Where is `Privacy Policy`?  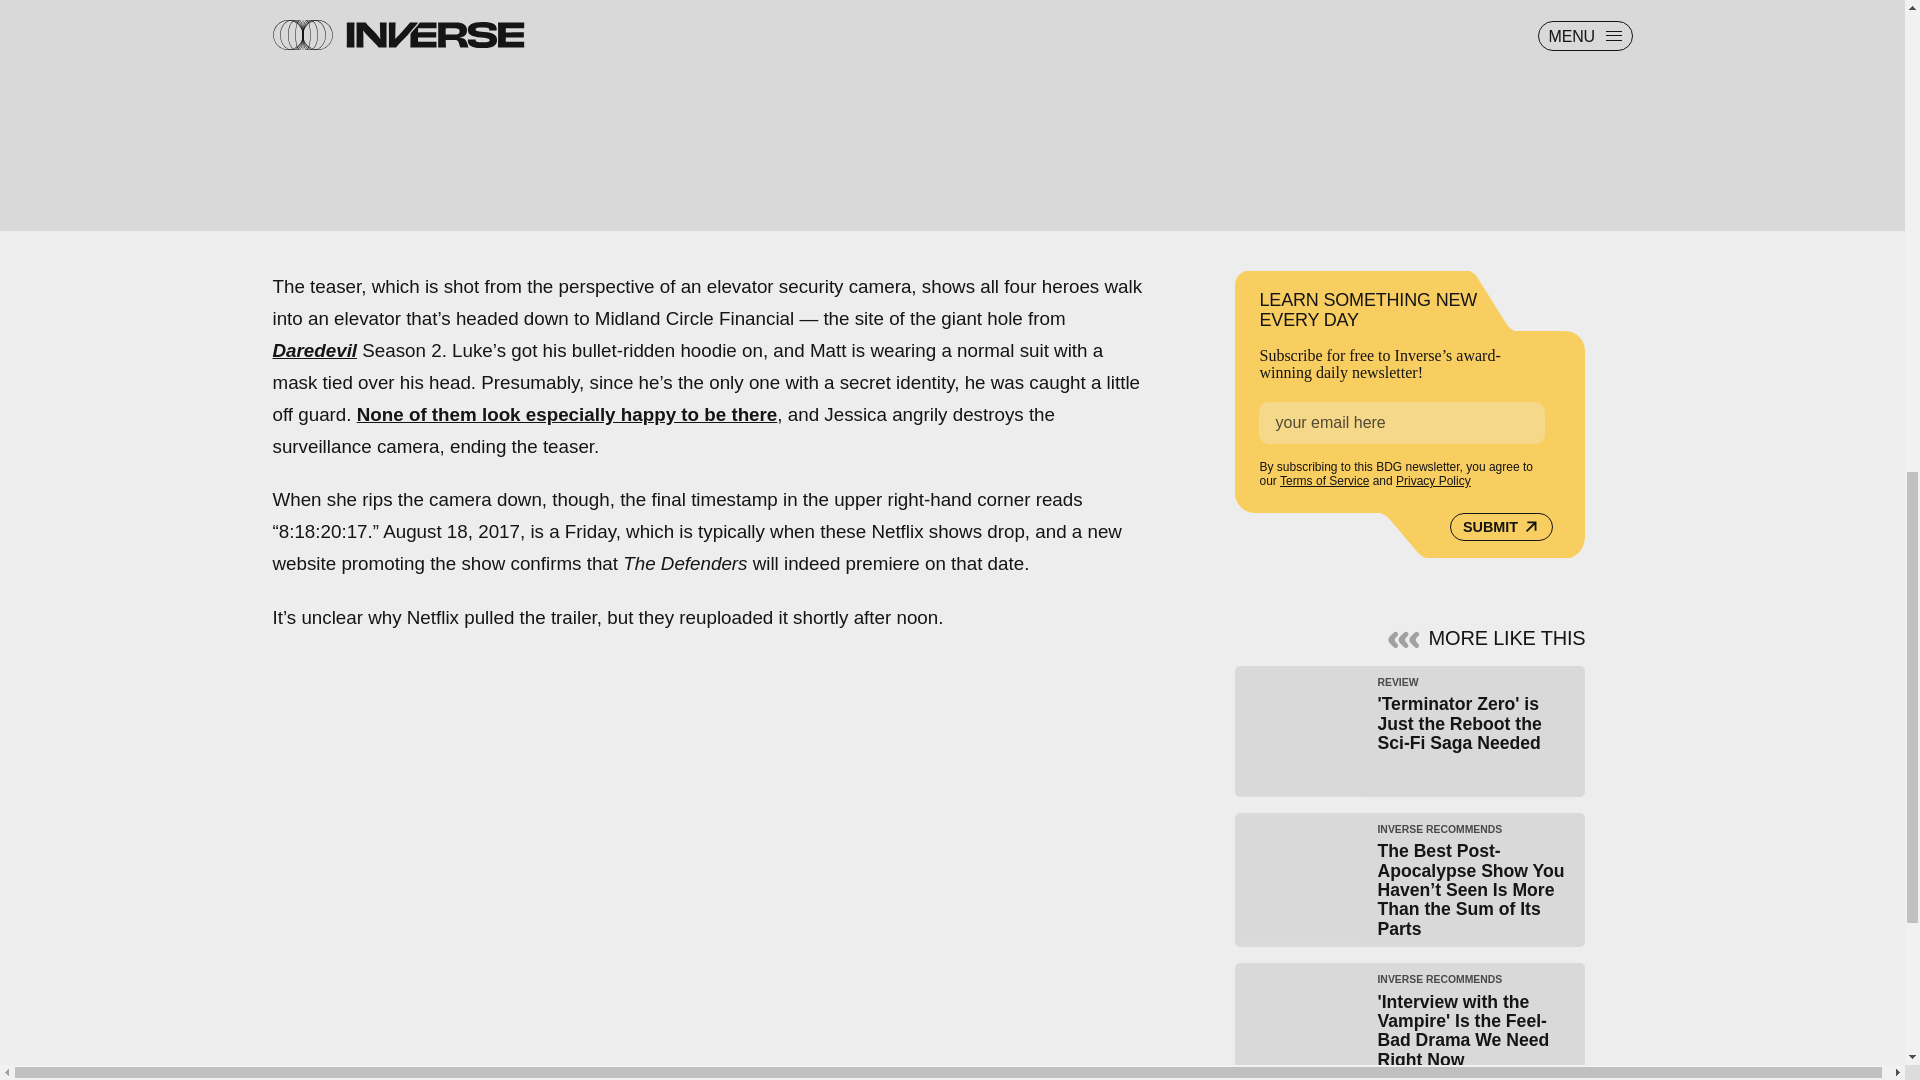 Privacy Policy is located at coordinates (1432, 481).